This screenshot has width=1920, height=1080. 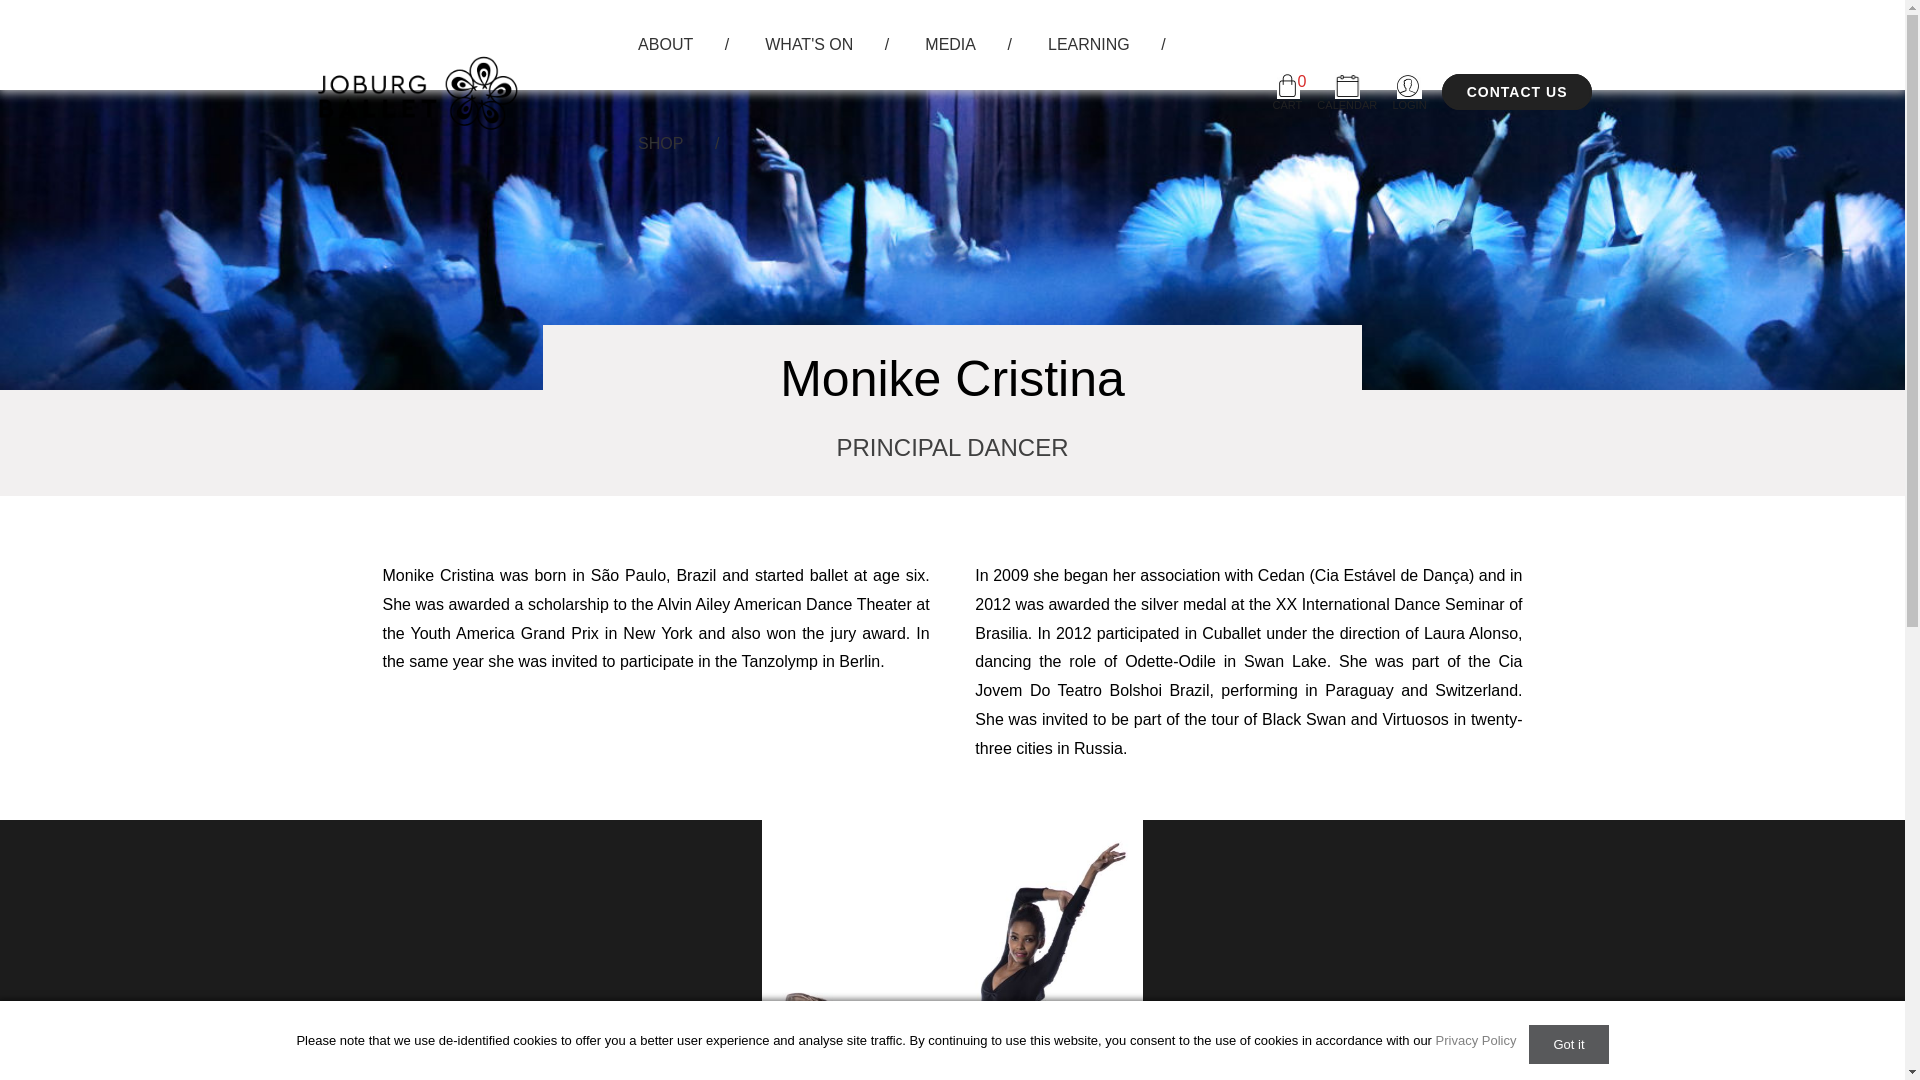 What do you see at coordinates (1517, 92) in the screenshot?
I see `CONTACT US` at bounding box center [1517, 92].